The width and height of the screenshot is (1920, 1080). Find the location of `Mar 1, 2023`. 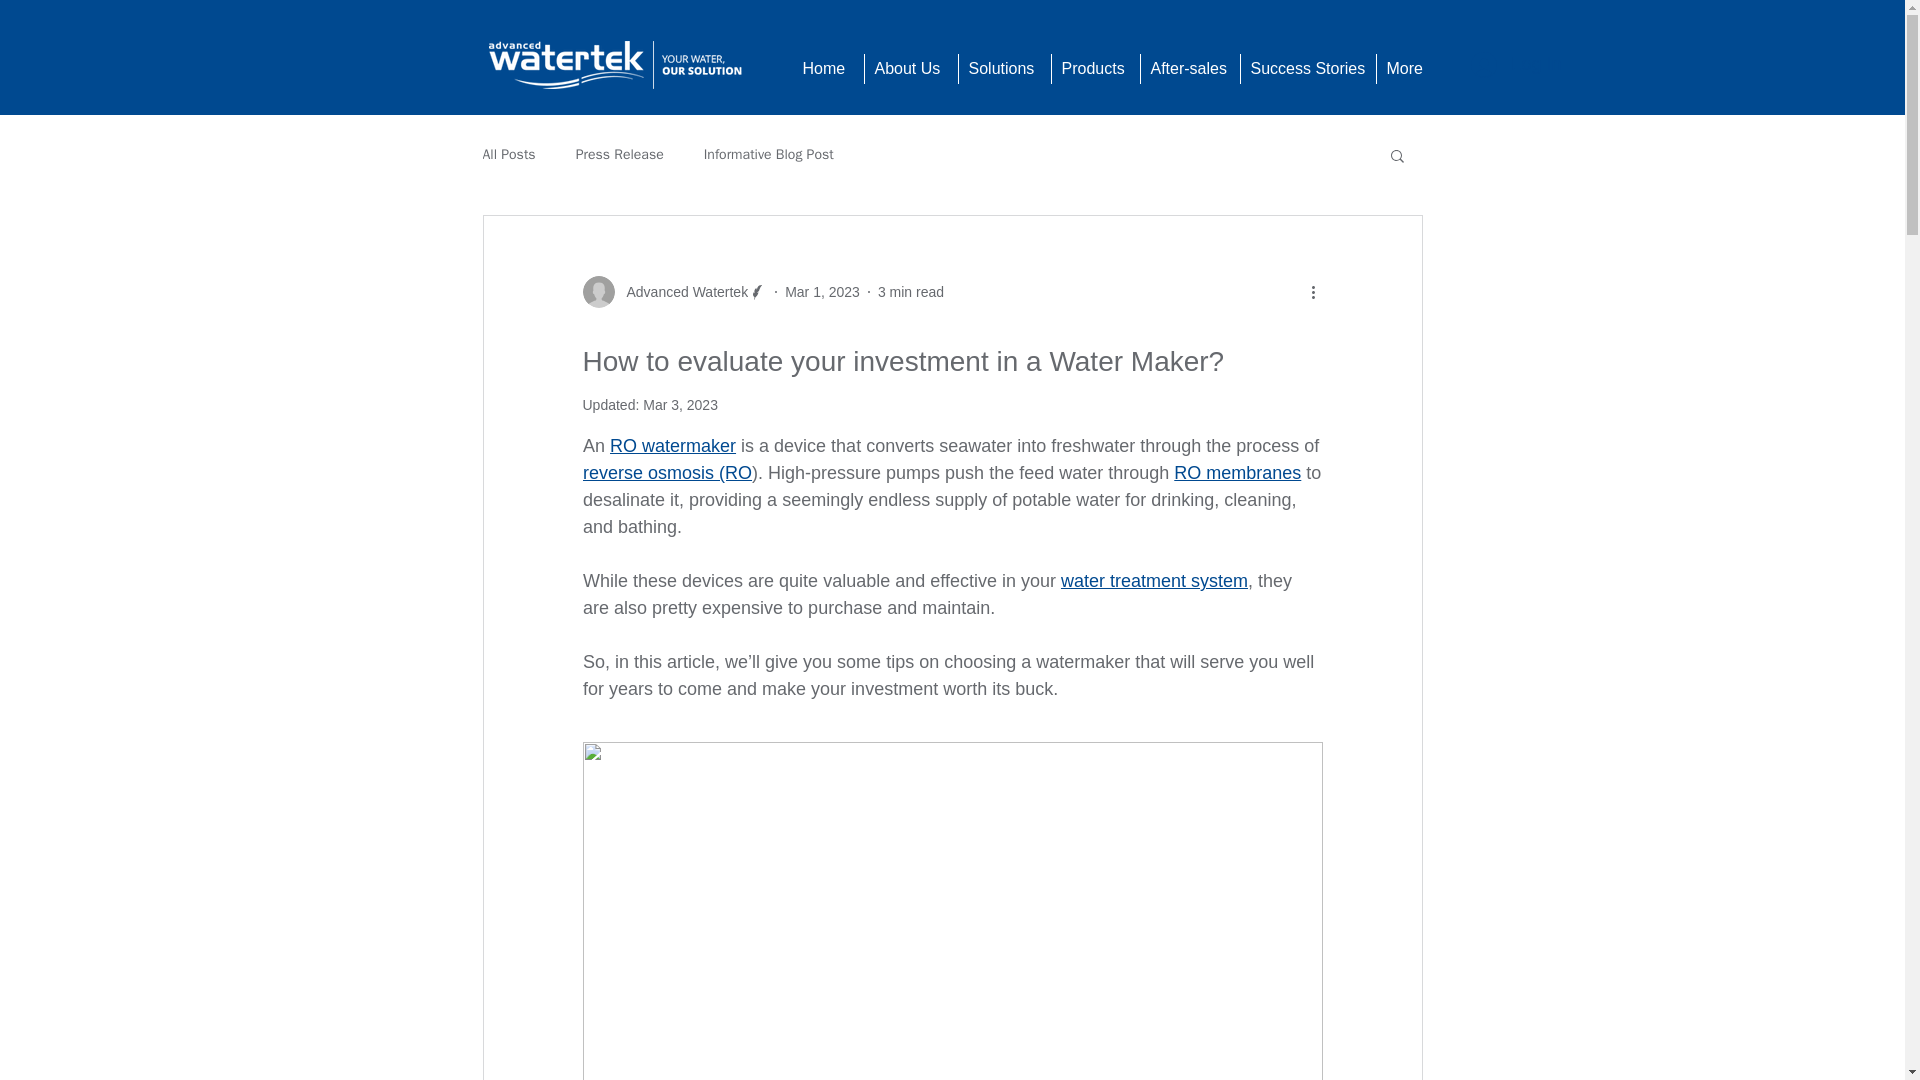

Mar 1, 2023 is located at coordinates (822, 292).